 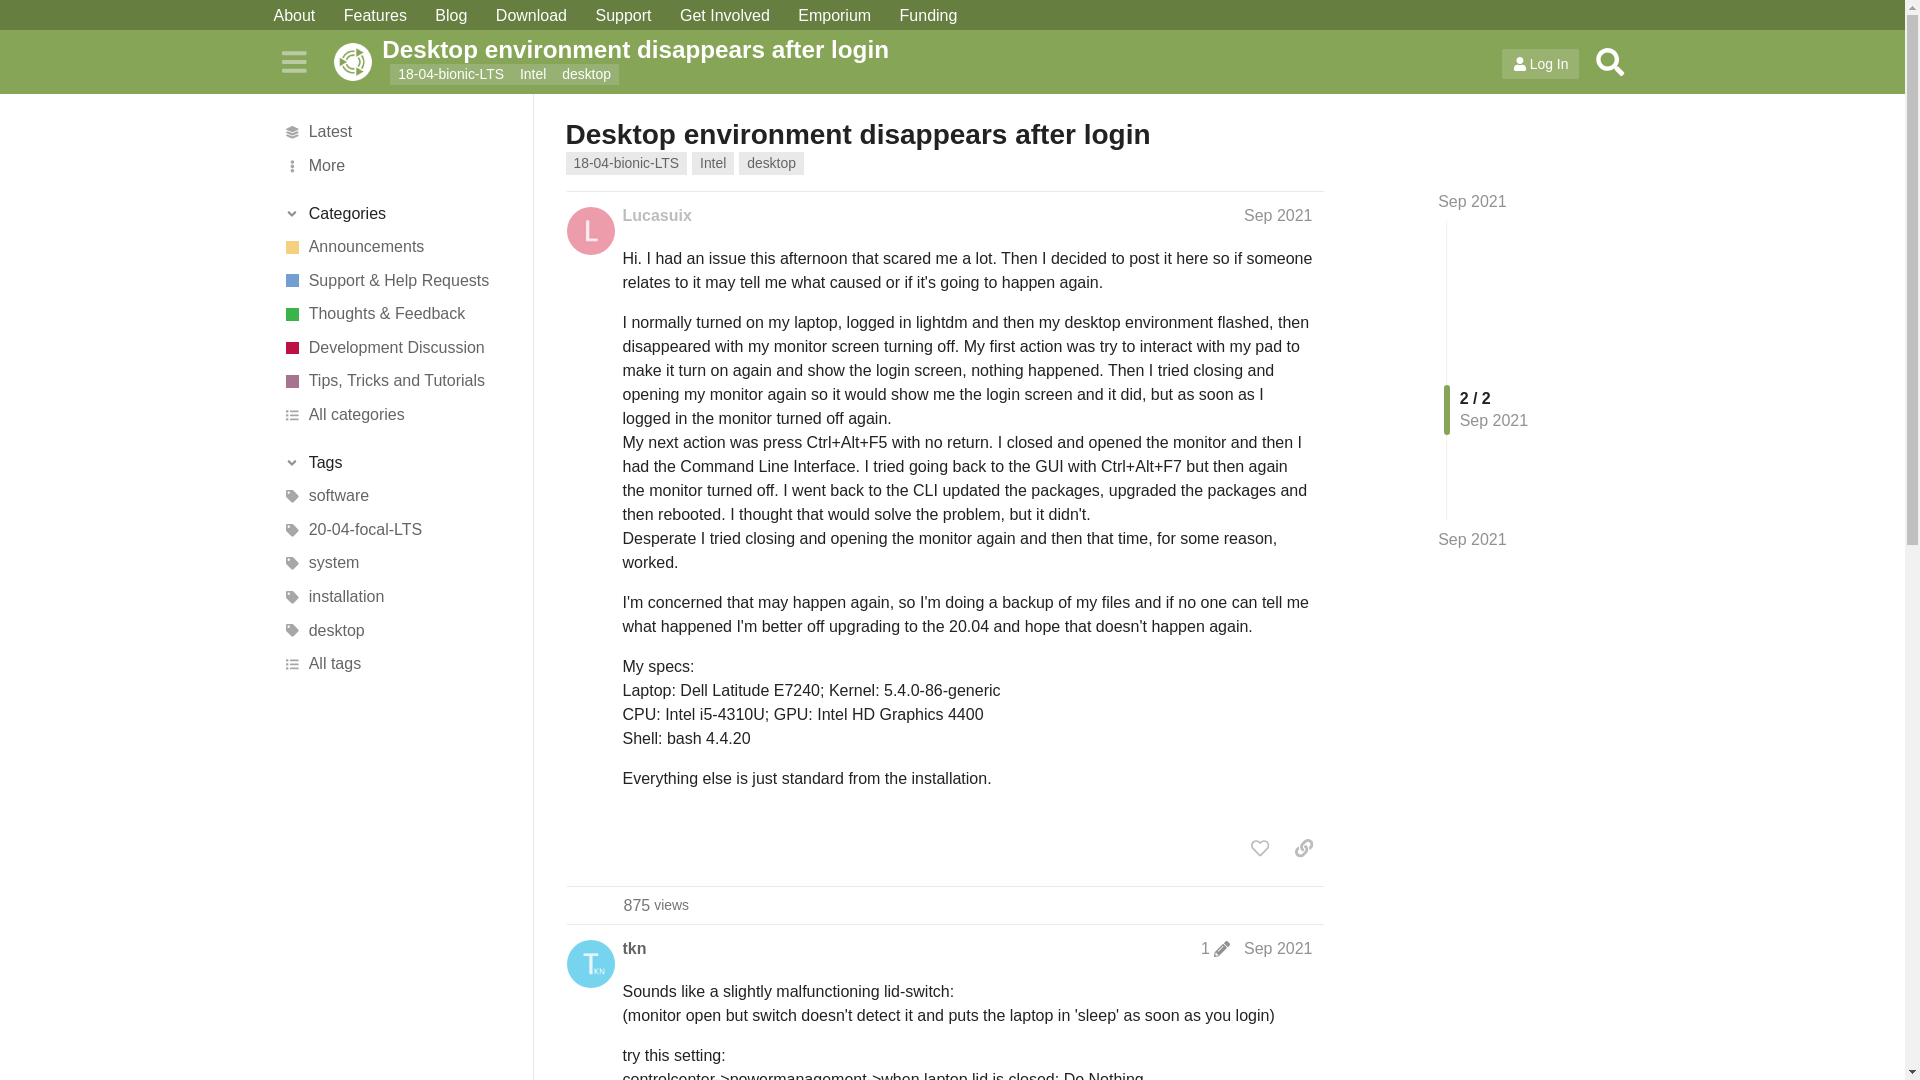 What do you see at coordinates (858, 134) in the screenshot?
I see `Desktop environment disappears after login` at bounding box center [858, 134].